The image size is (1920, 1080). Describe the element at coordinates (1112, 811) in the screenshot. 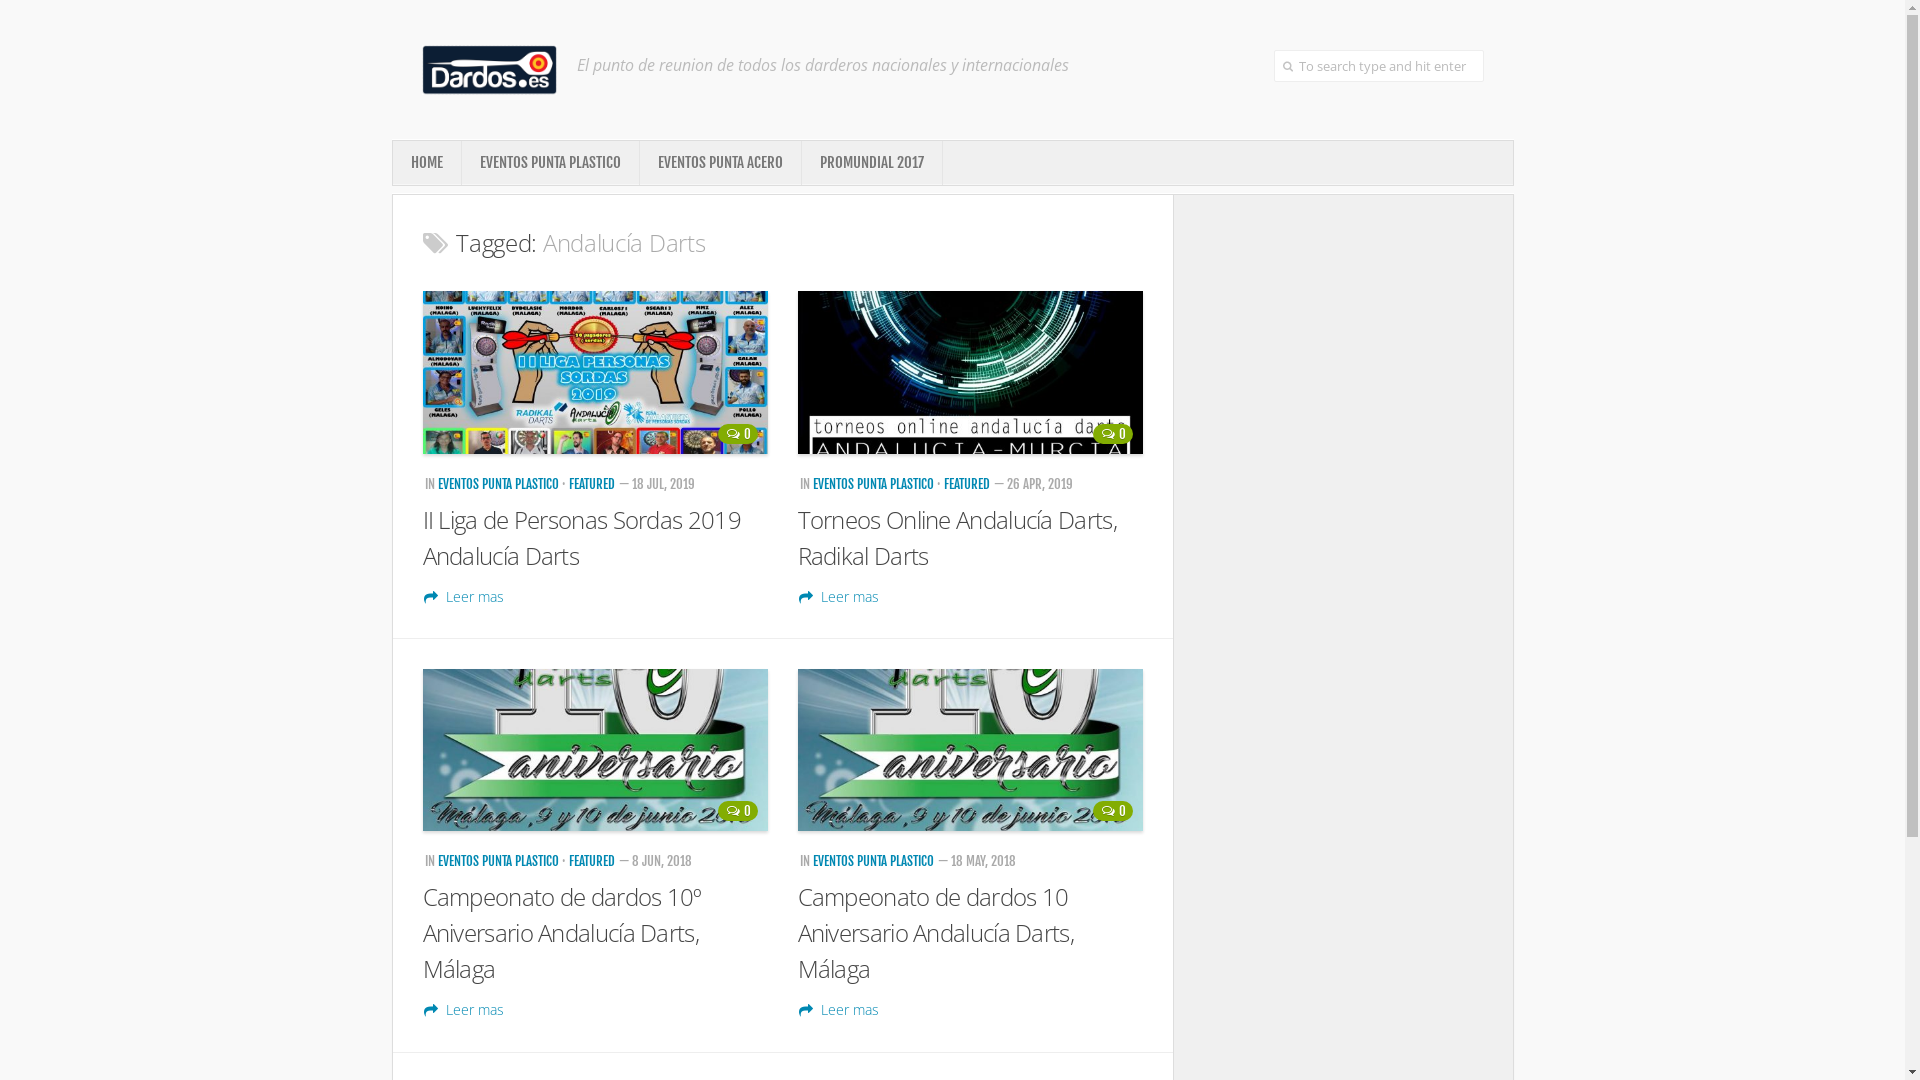

I see `0` at that location.